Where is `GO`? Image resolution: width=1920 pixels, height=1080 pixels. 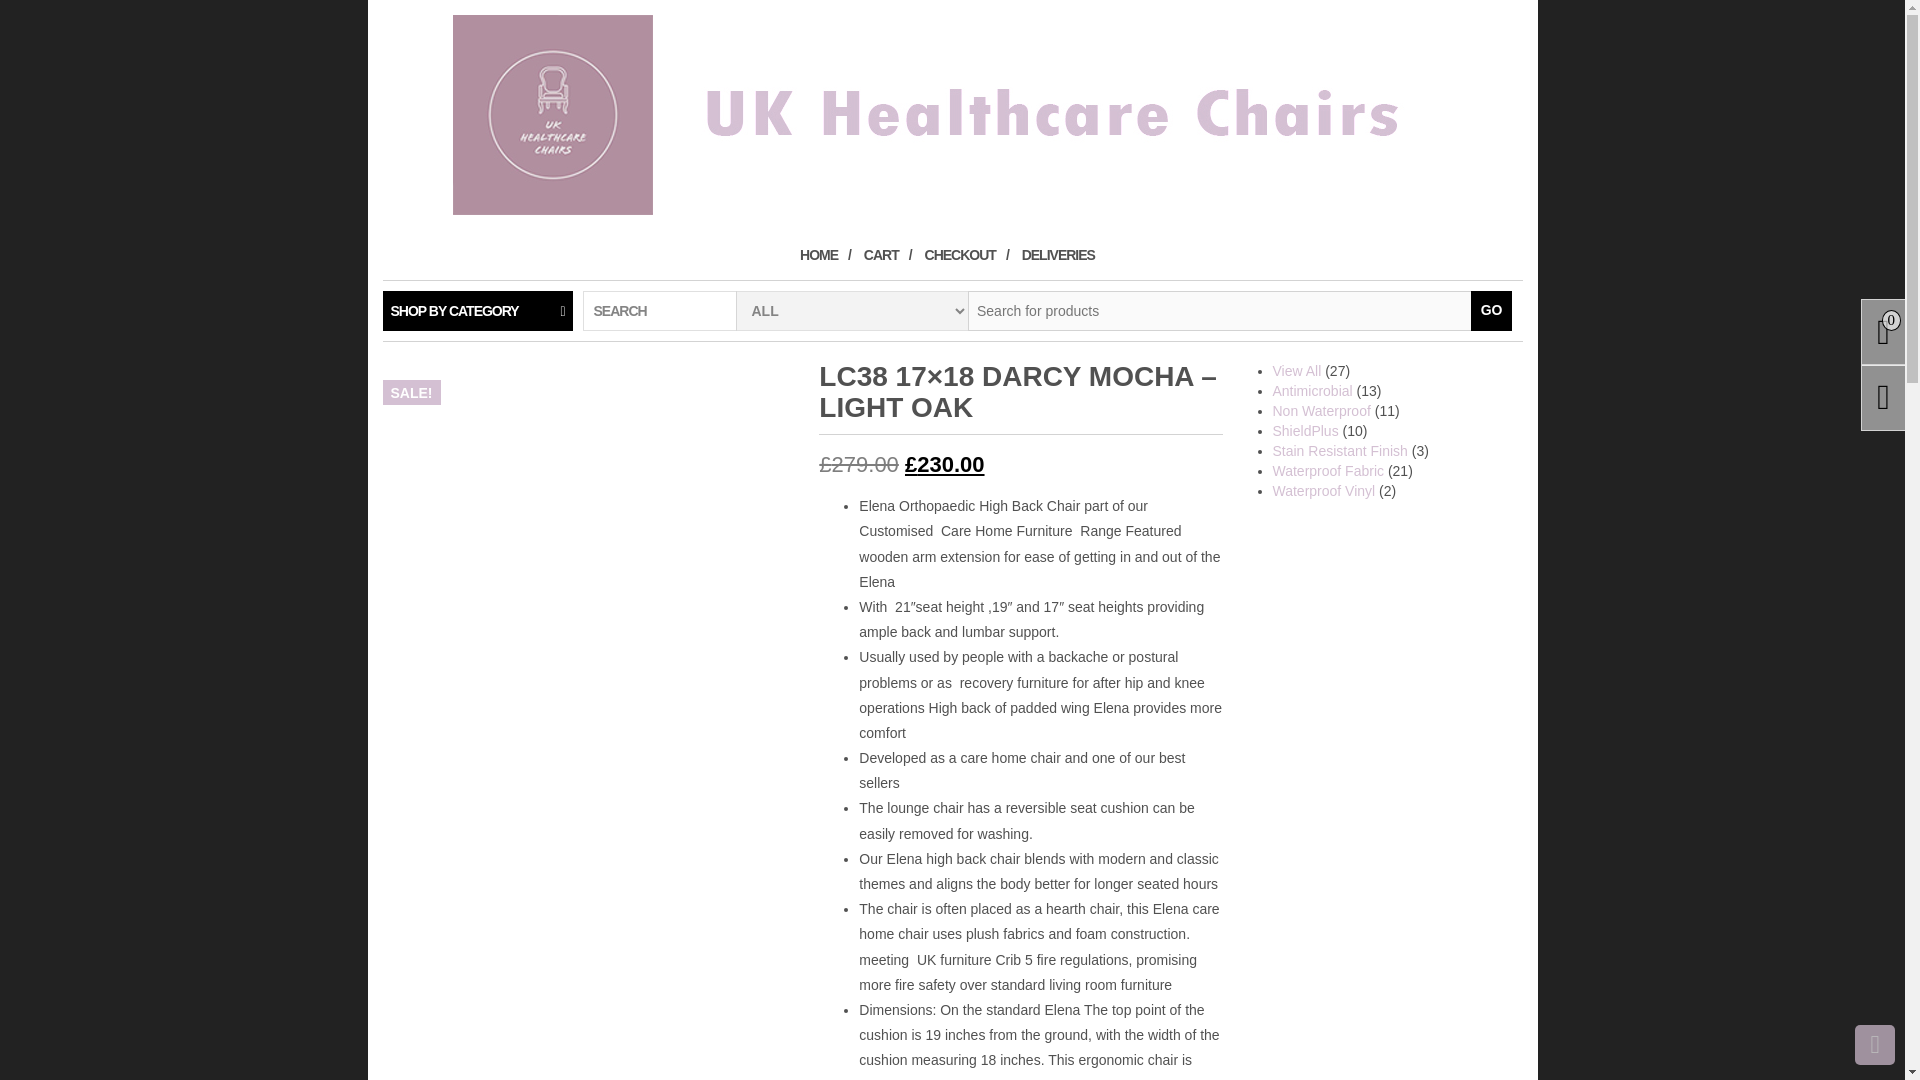 GO is located at coordinates (1491, 310).